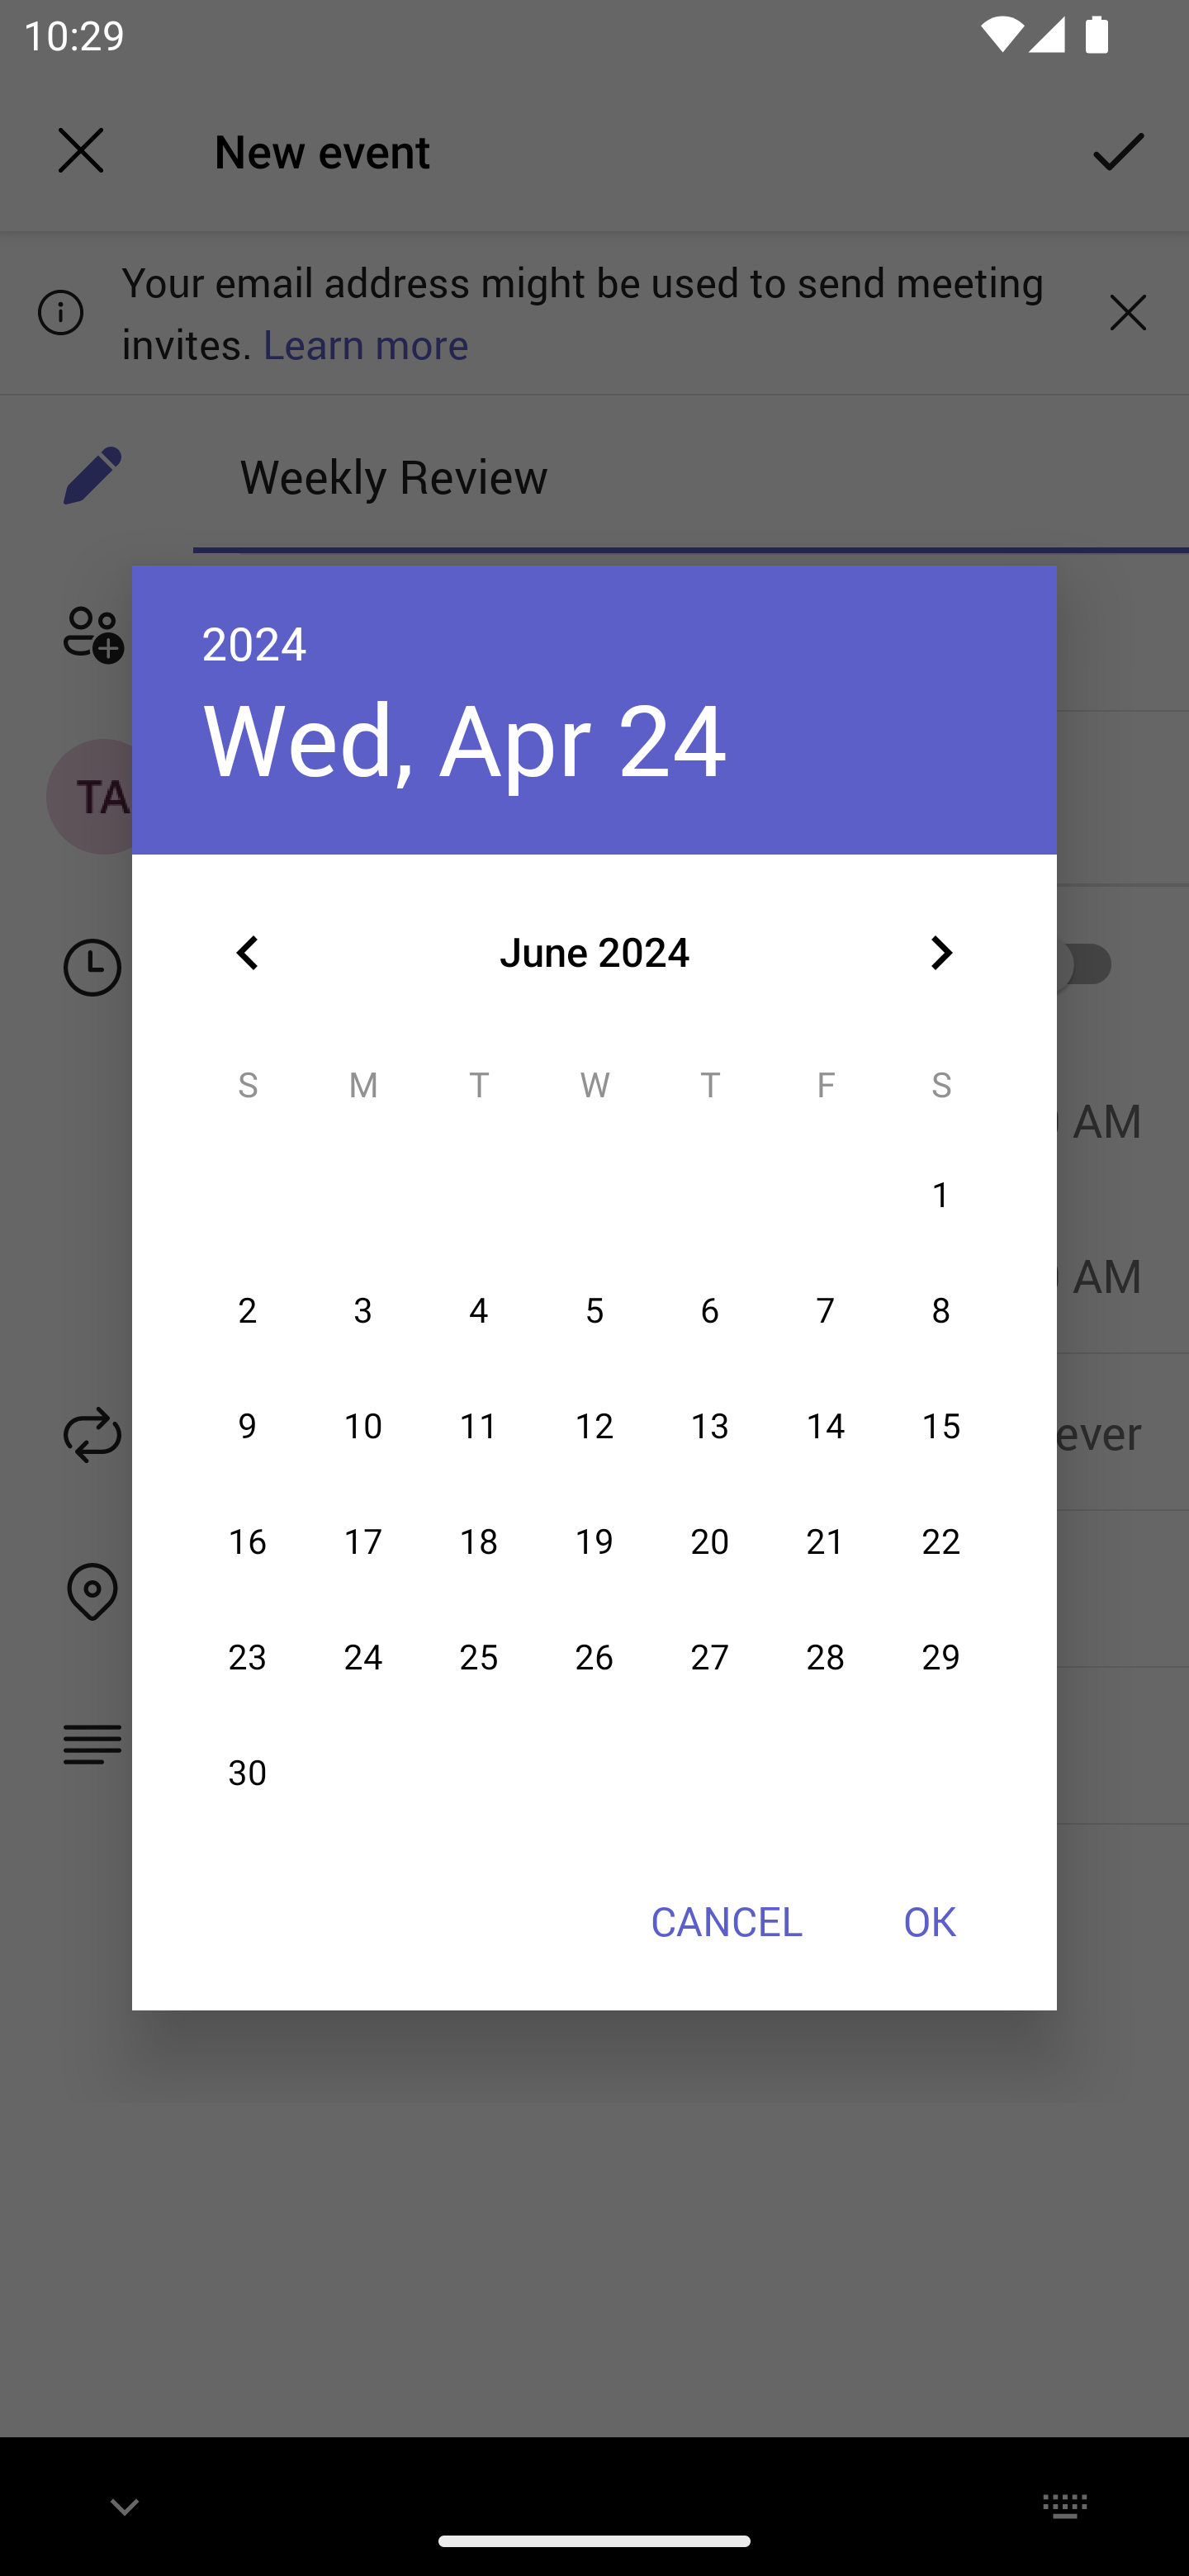  What do you see at coordinates (940, 1541) in the screenshot?
I see `22 22 June 2024` at bounding box center [940, 1541].